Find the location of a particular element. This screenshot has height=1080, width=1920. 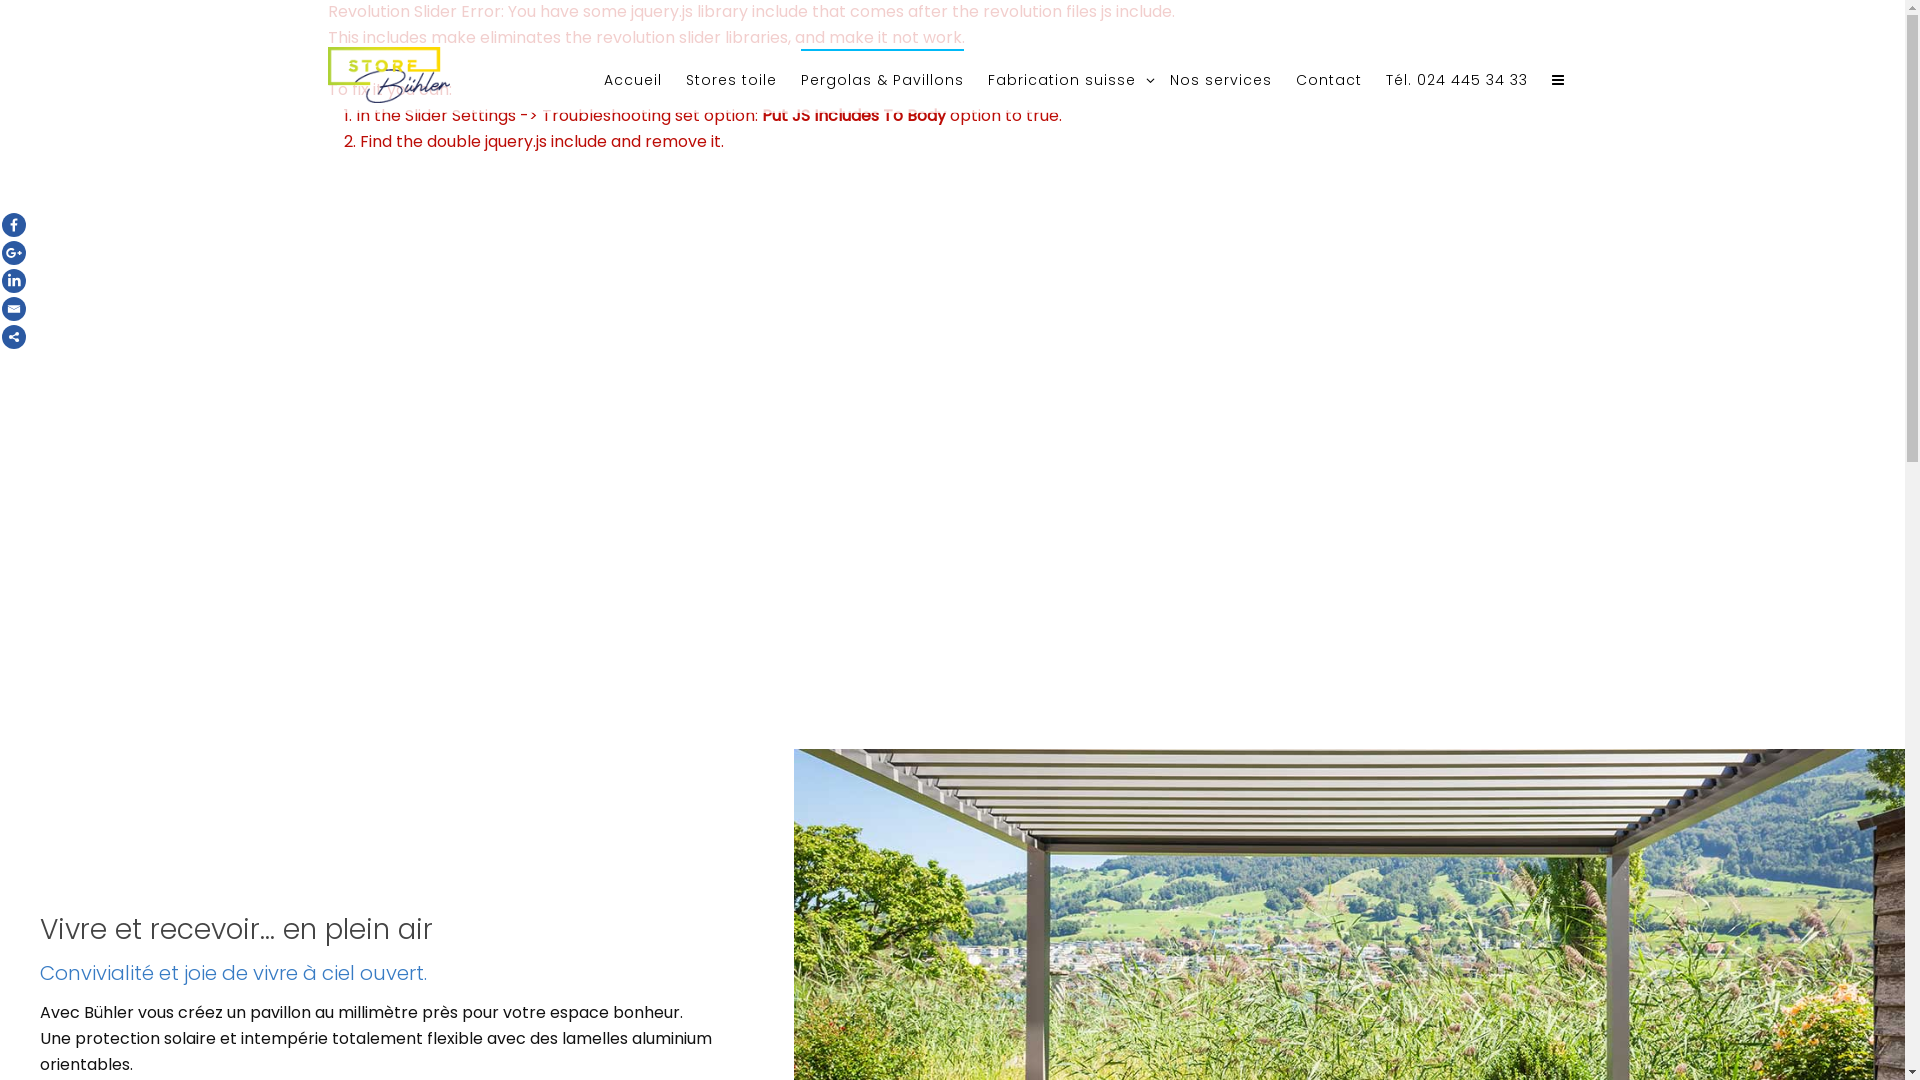

Email is located at coordinates (14, 309).